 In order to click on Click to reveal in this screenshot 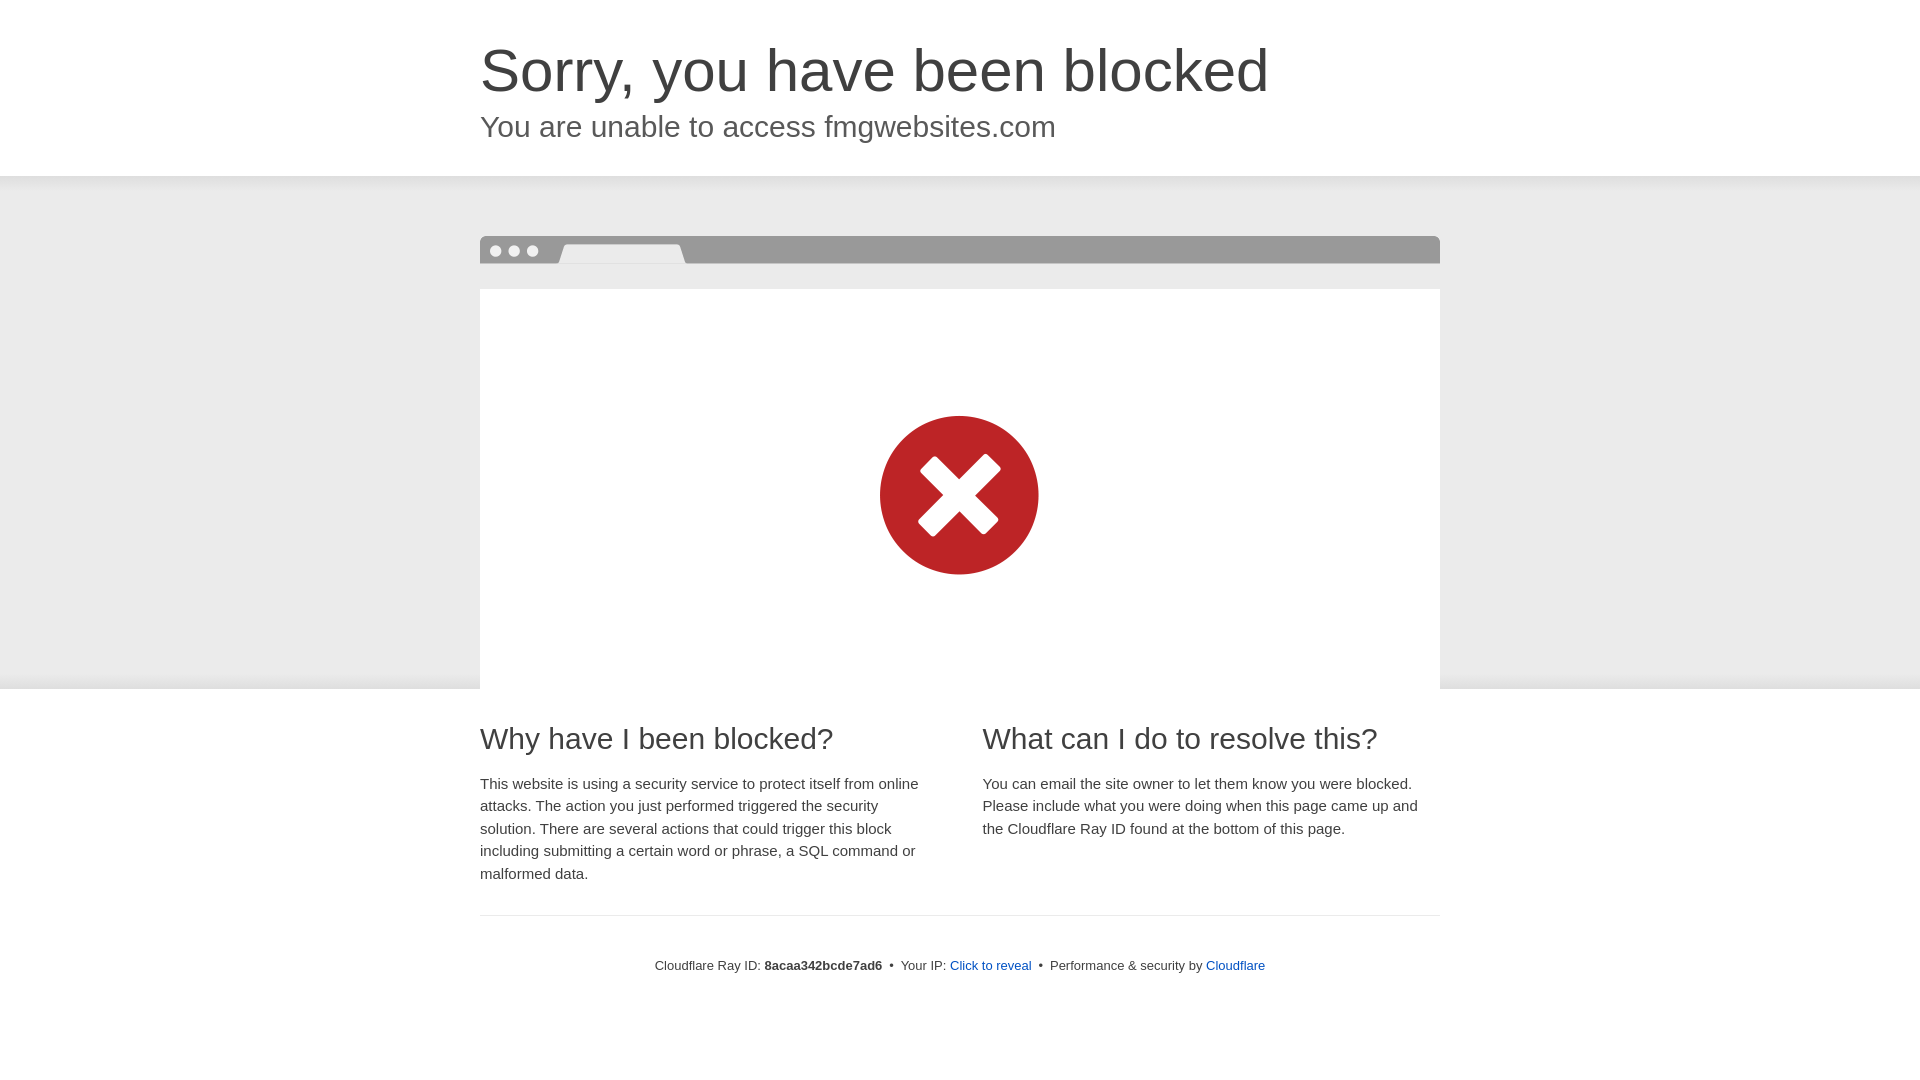, I will do `click(991, 966)`.